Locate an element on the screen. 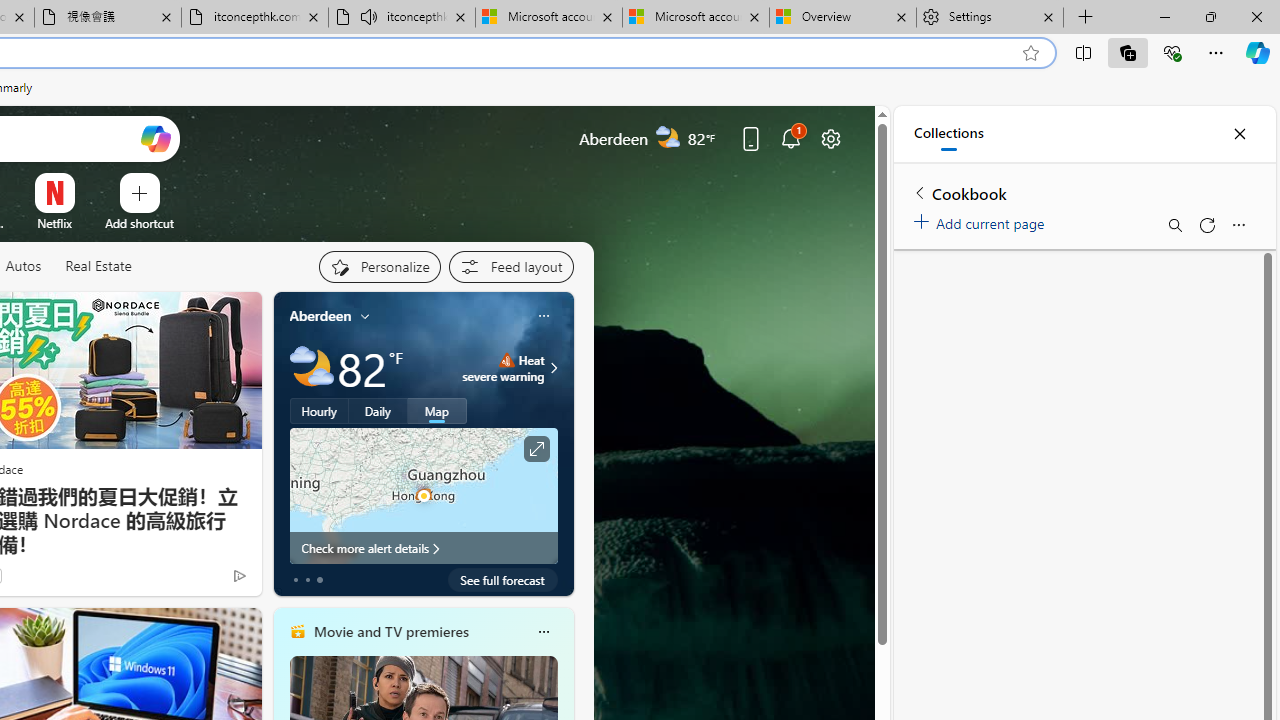 Image resolution: width=1280 pixels, height=720 pixels. Click to see more information is located at coordinates (536, 449).